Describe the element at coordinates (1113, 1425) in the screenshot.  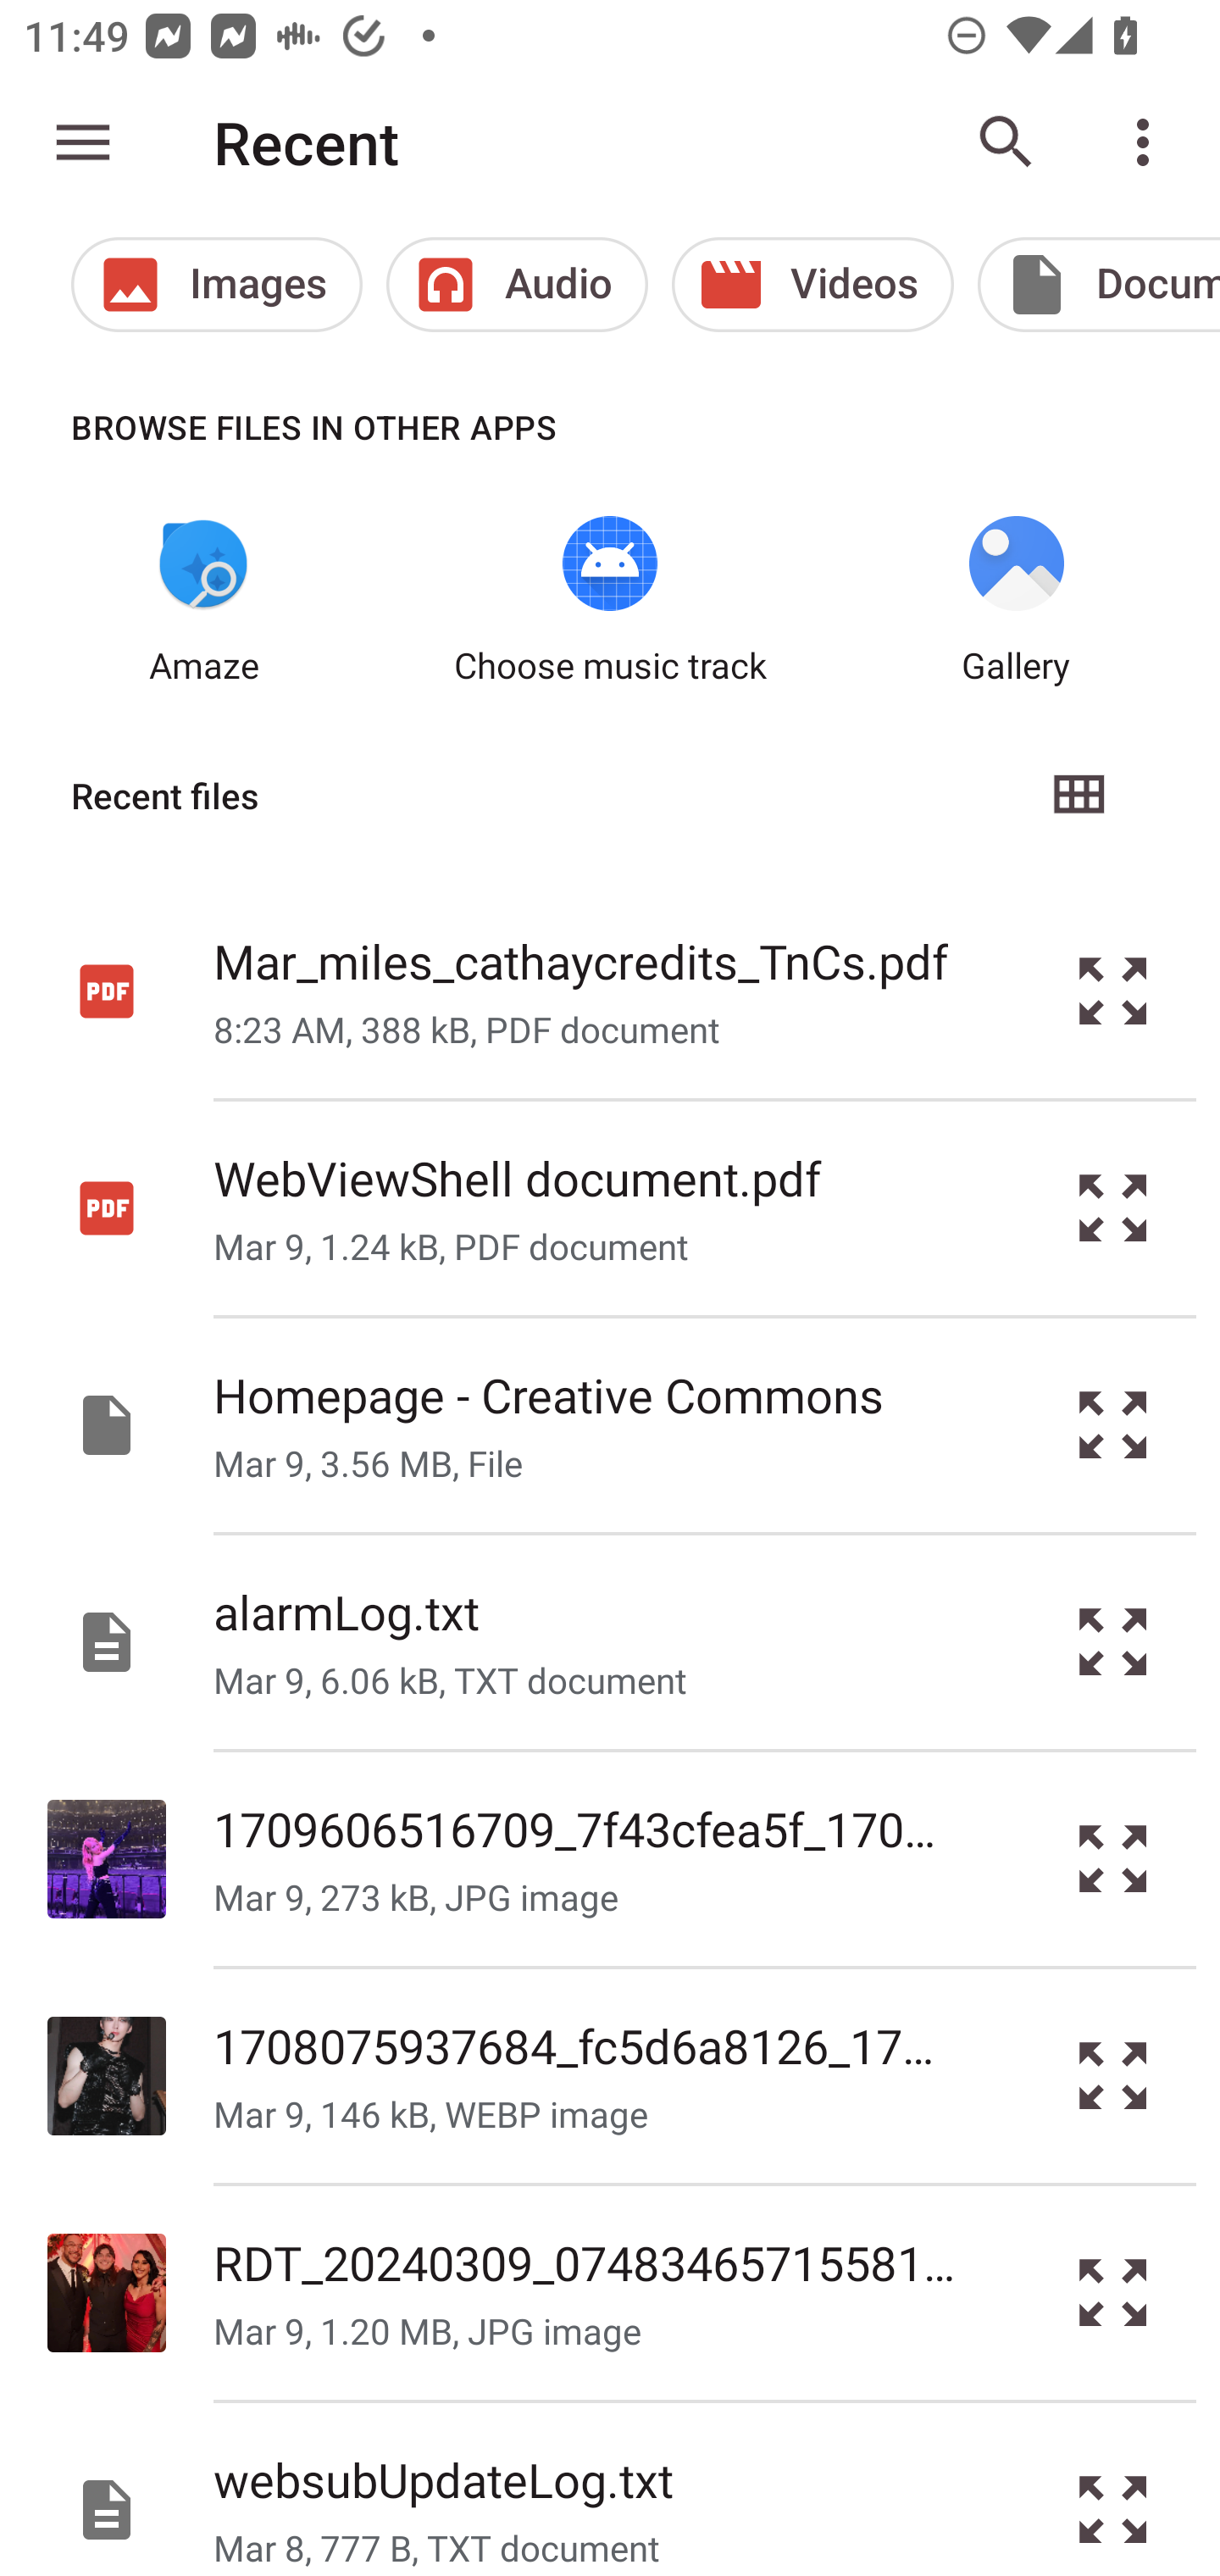
I see `Preview the file Homepage - Creative Commons` at that location.